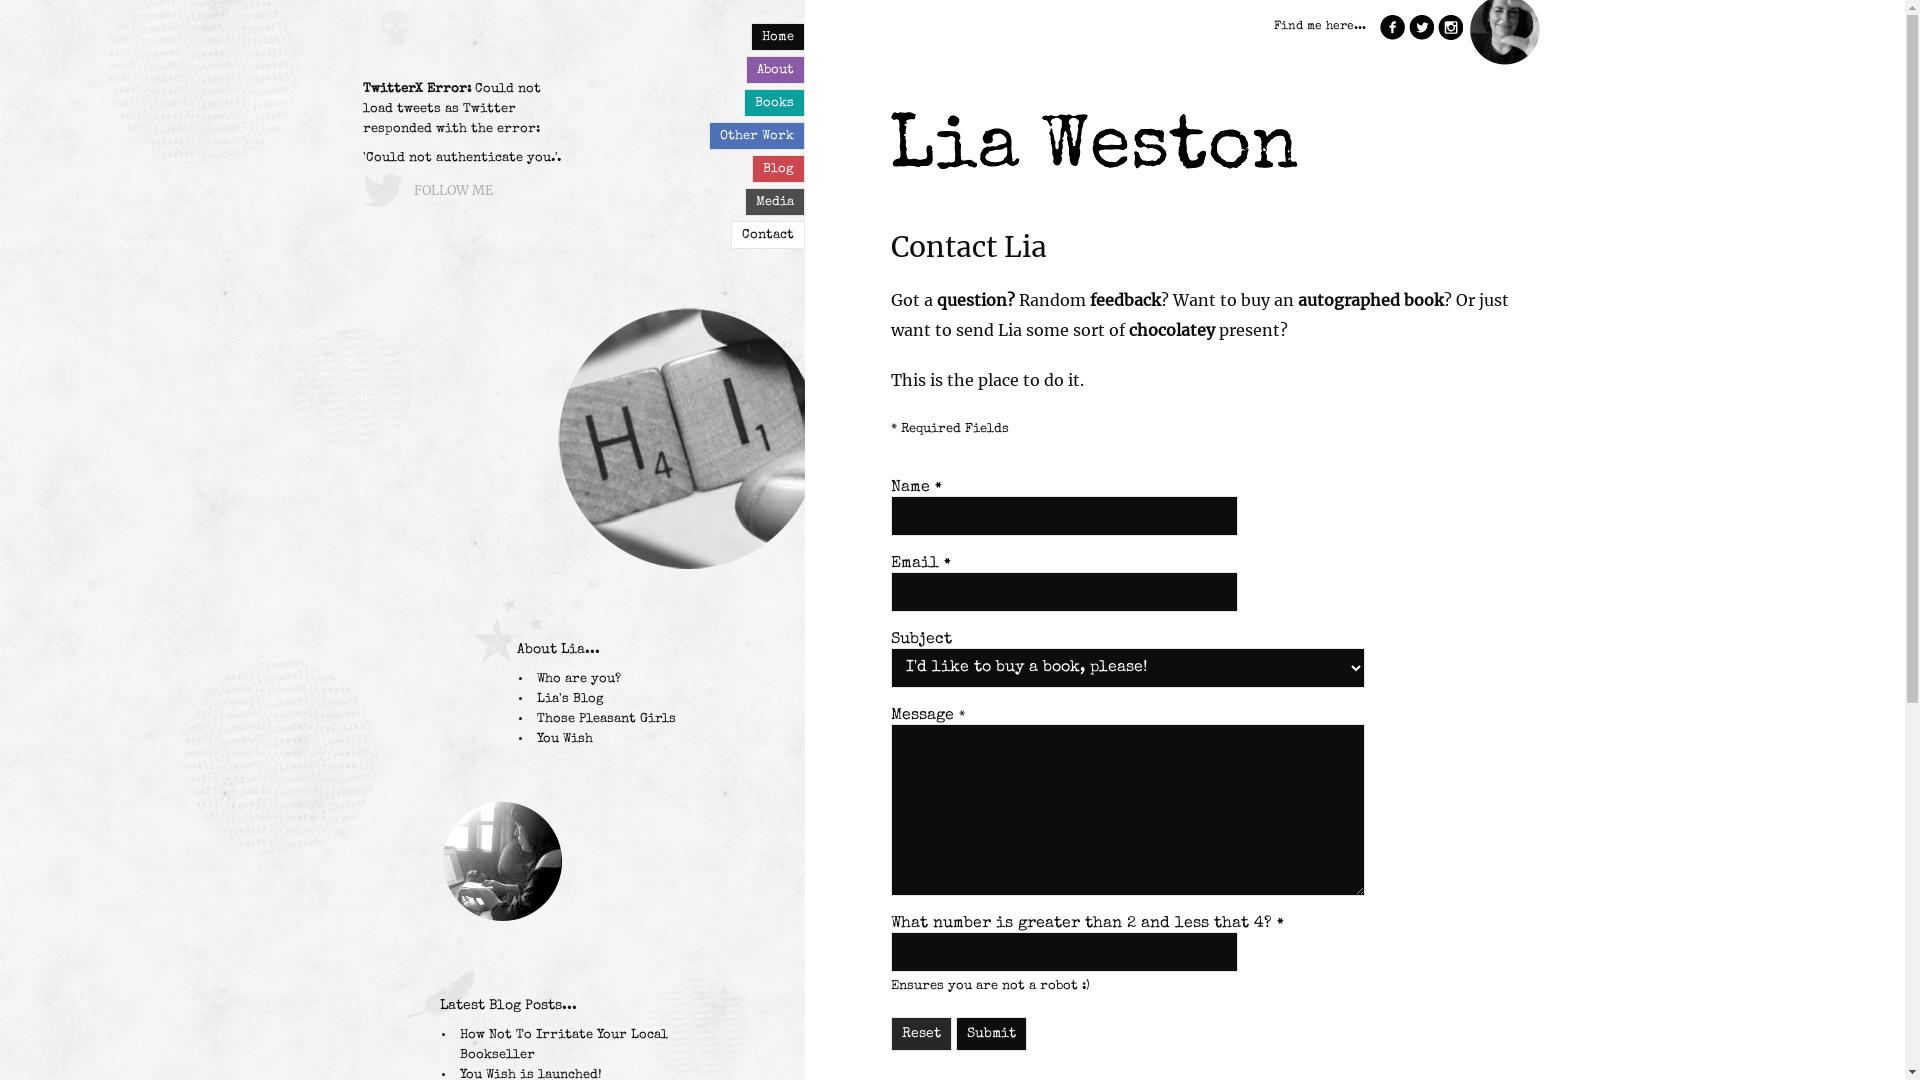 This screenshot has height=1080, width=1920. What do you see at coordinates (1392, 28) in the screenshot?
I see ` ` at bounding box center [1392, 28].